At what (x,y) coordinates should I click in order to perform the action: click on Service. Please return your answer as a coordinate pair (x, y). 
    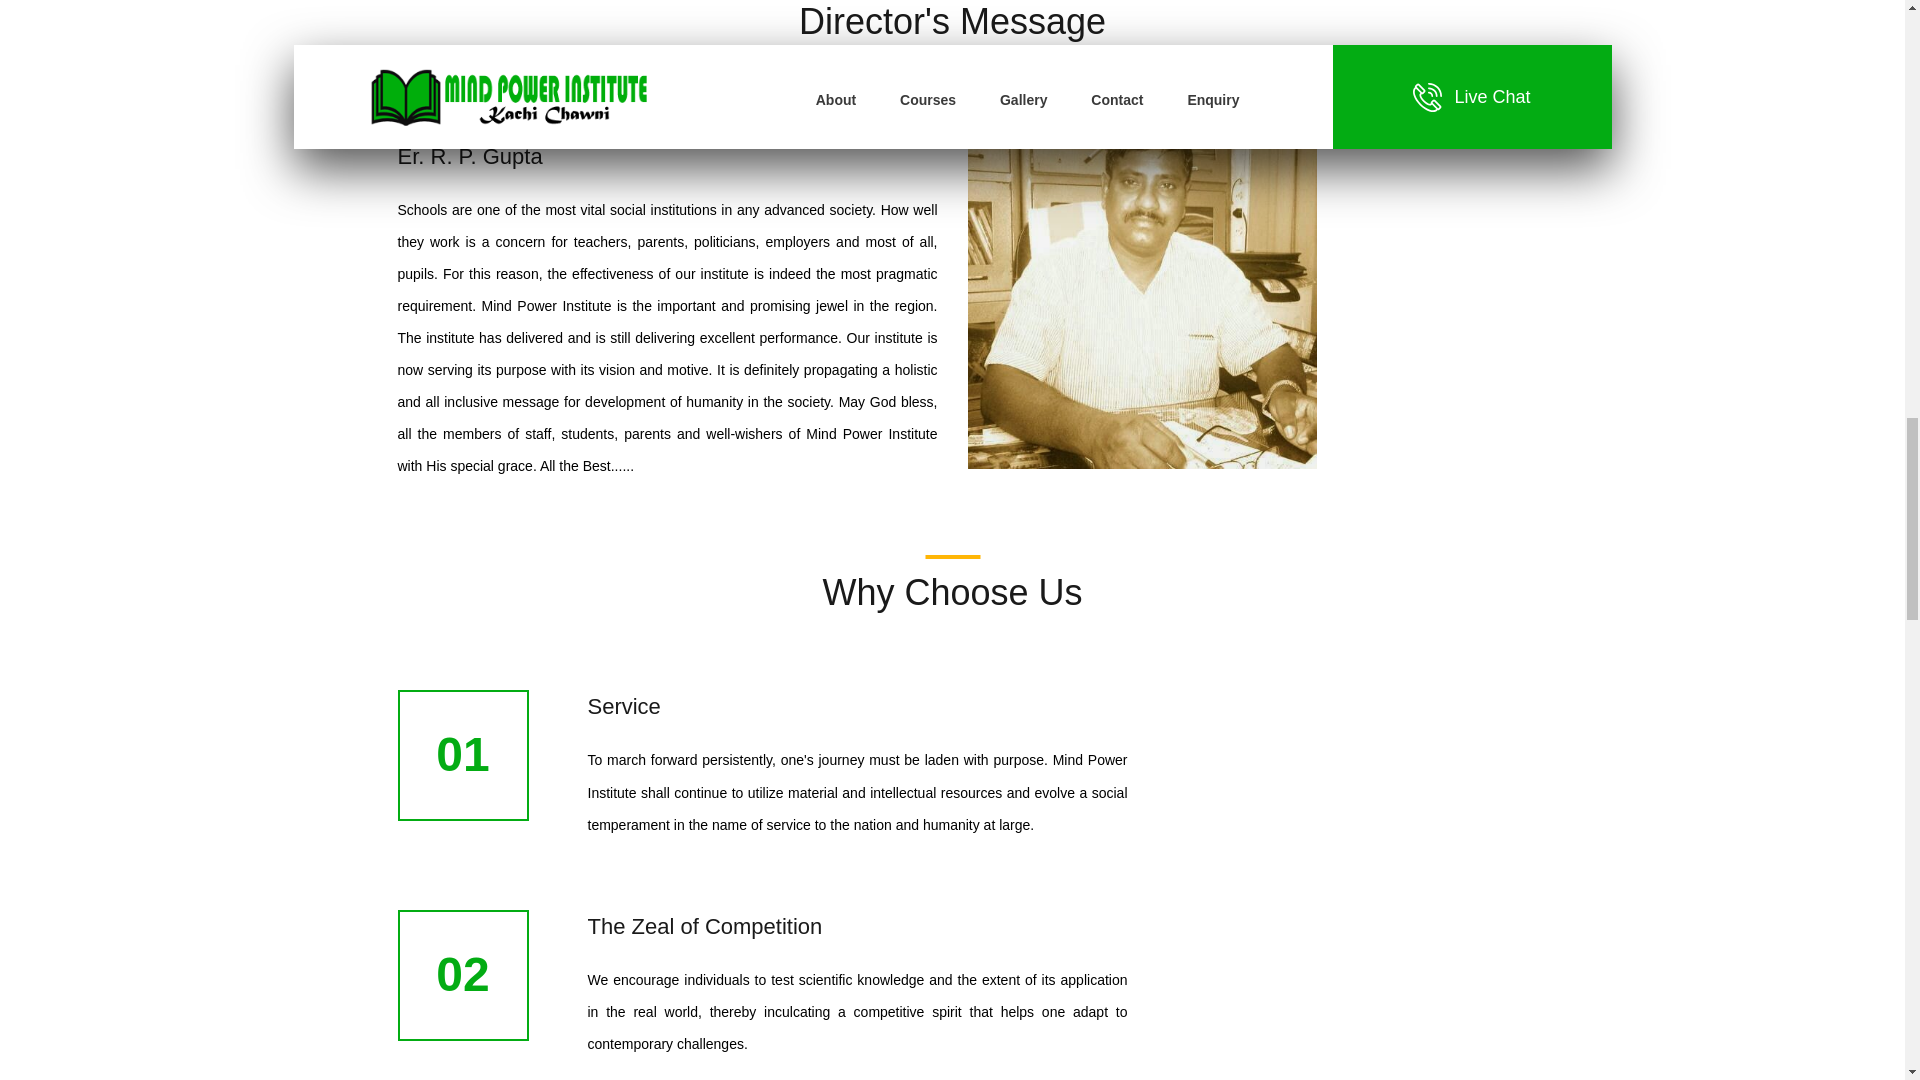
    Looking at the image, I should click on (624, 706).